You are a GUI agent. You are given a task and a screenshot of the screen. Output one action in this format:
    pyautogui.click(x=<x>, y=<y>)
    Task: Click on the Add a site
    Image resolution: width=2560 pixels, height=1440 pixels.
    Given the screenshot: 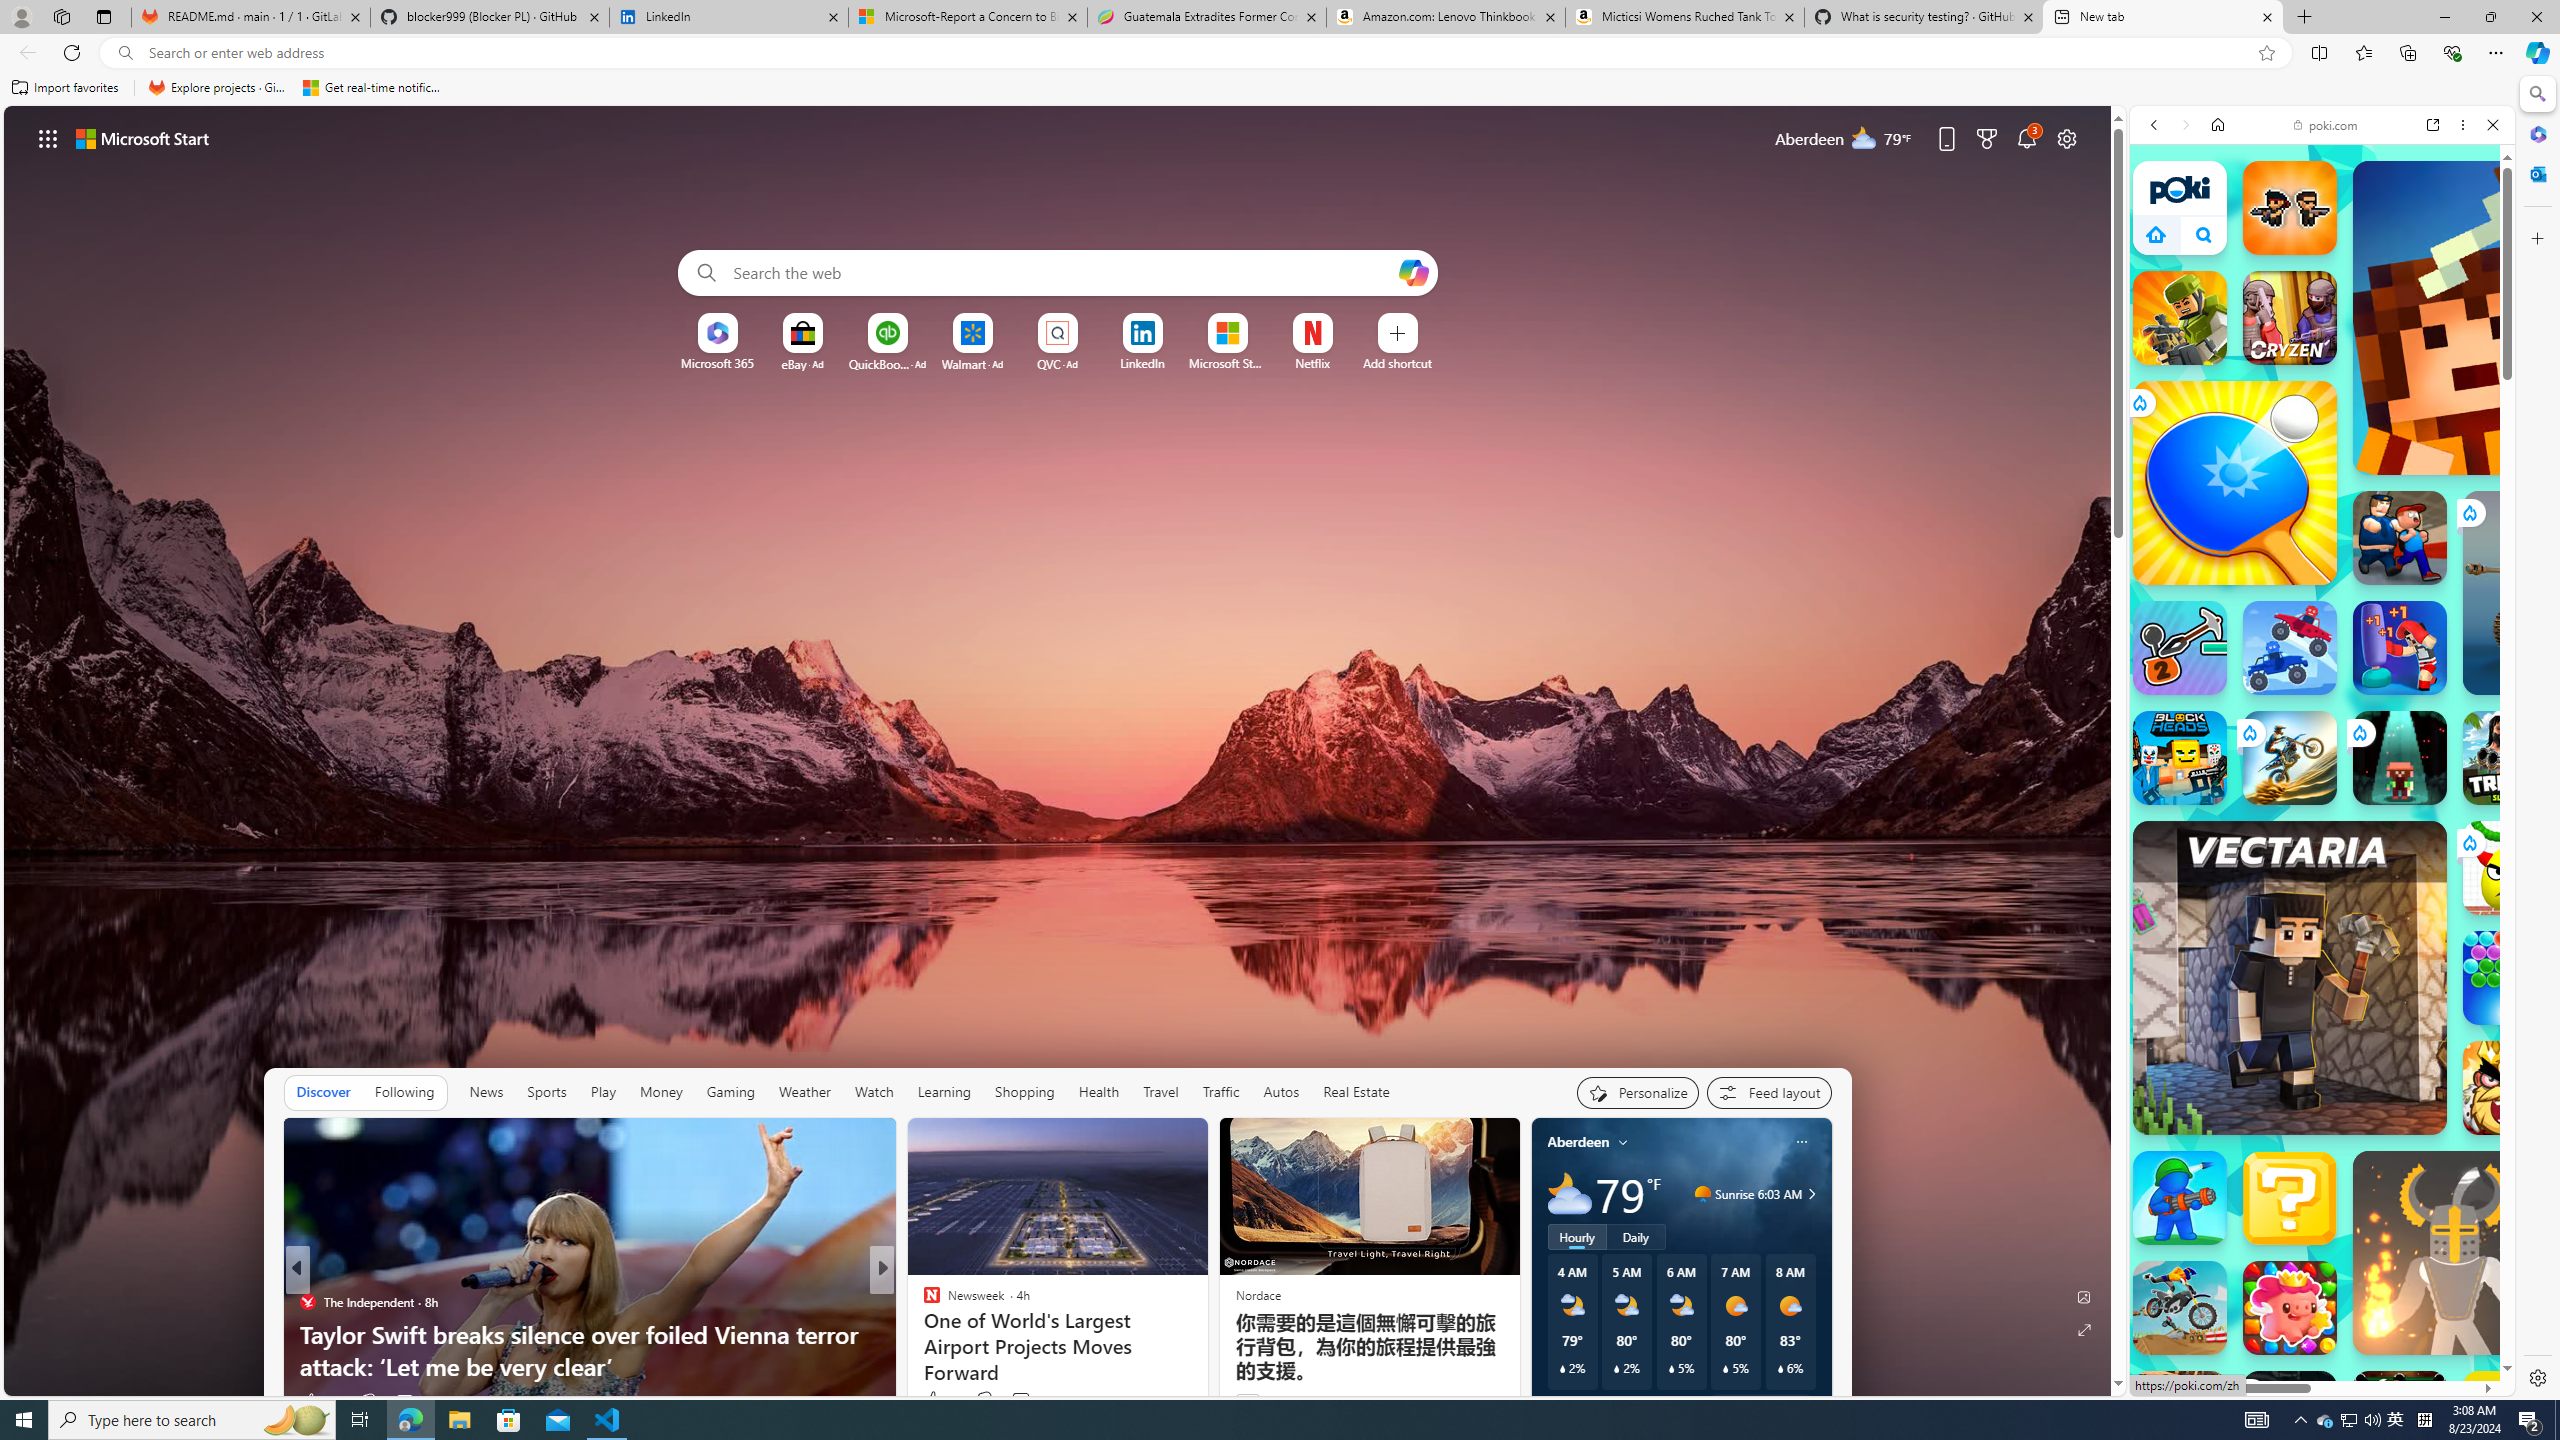 What is the action you would take?
    pyautogui.click(x=1396, y=363)
    